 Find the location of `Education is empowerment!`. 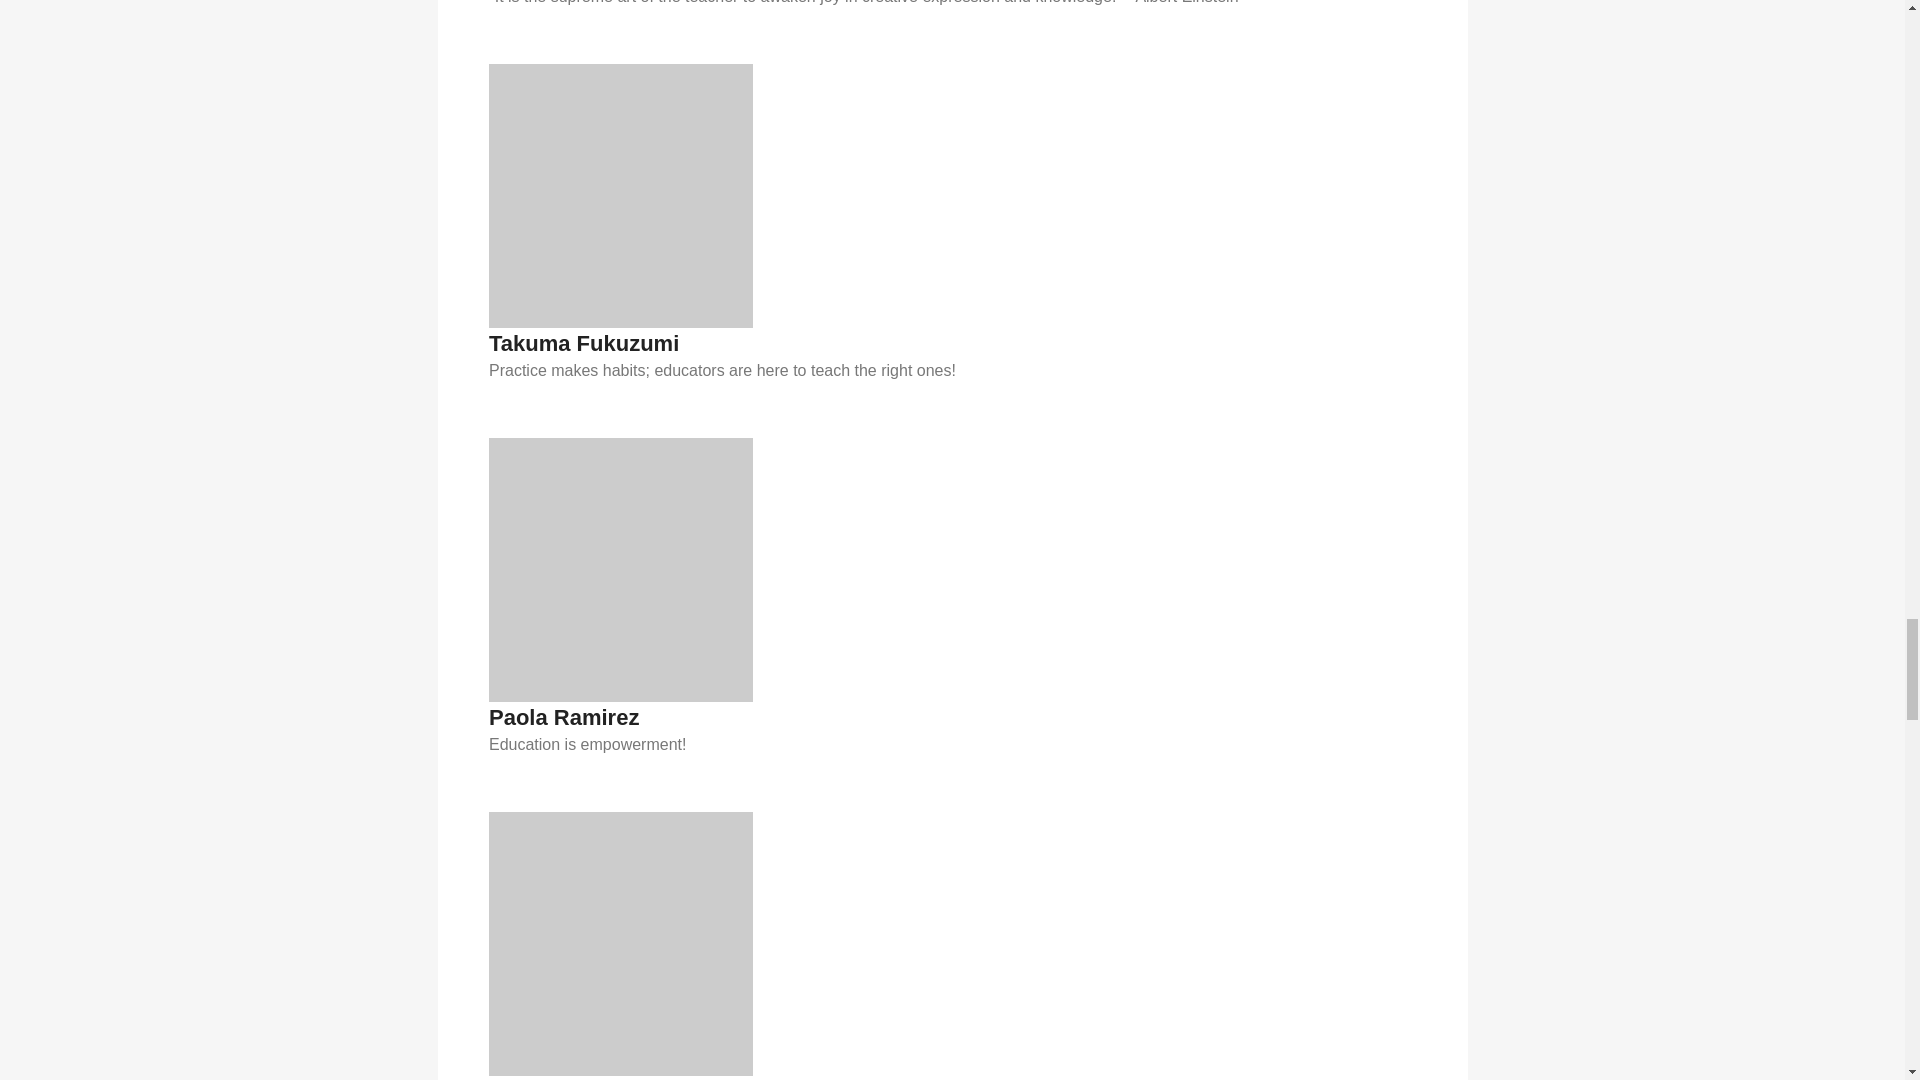

Education is empowerment! is located at coordinates (952, 745).